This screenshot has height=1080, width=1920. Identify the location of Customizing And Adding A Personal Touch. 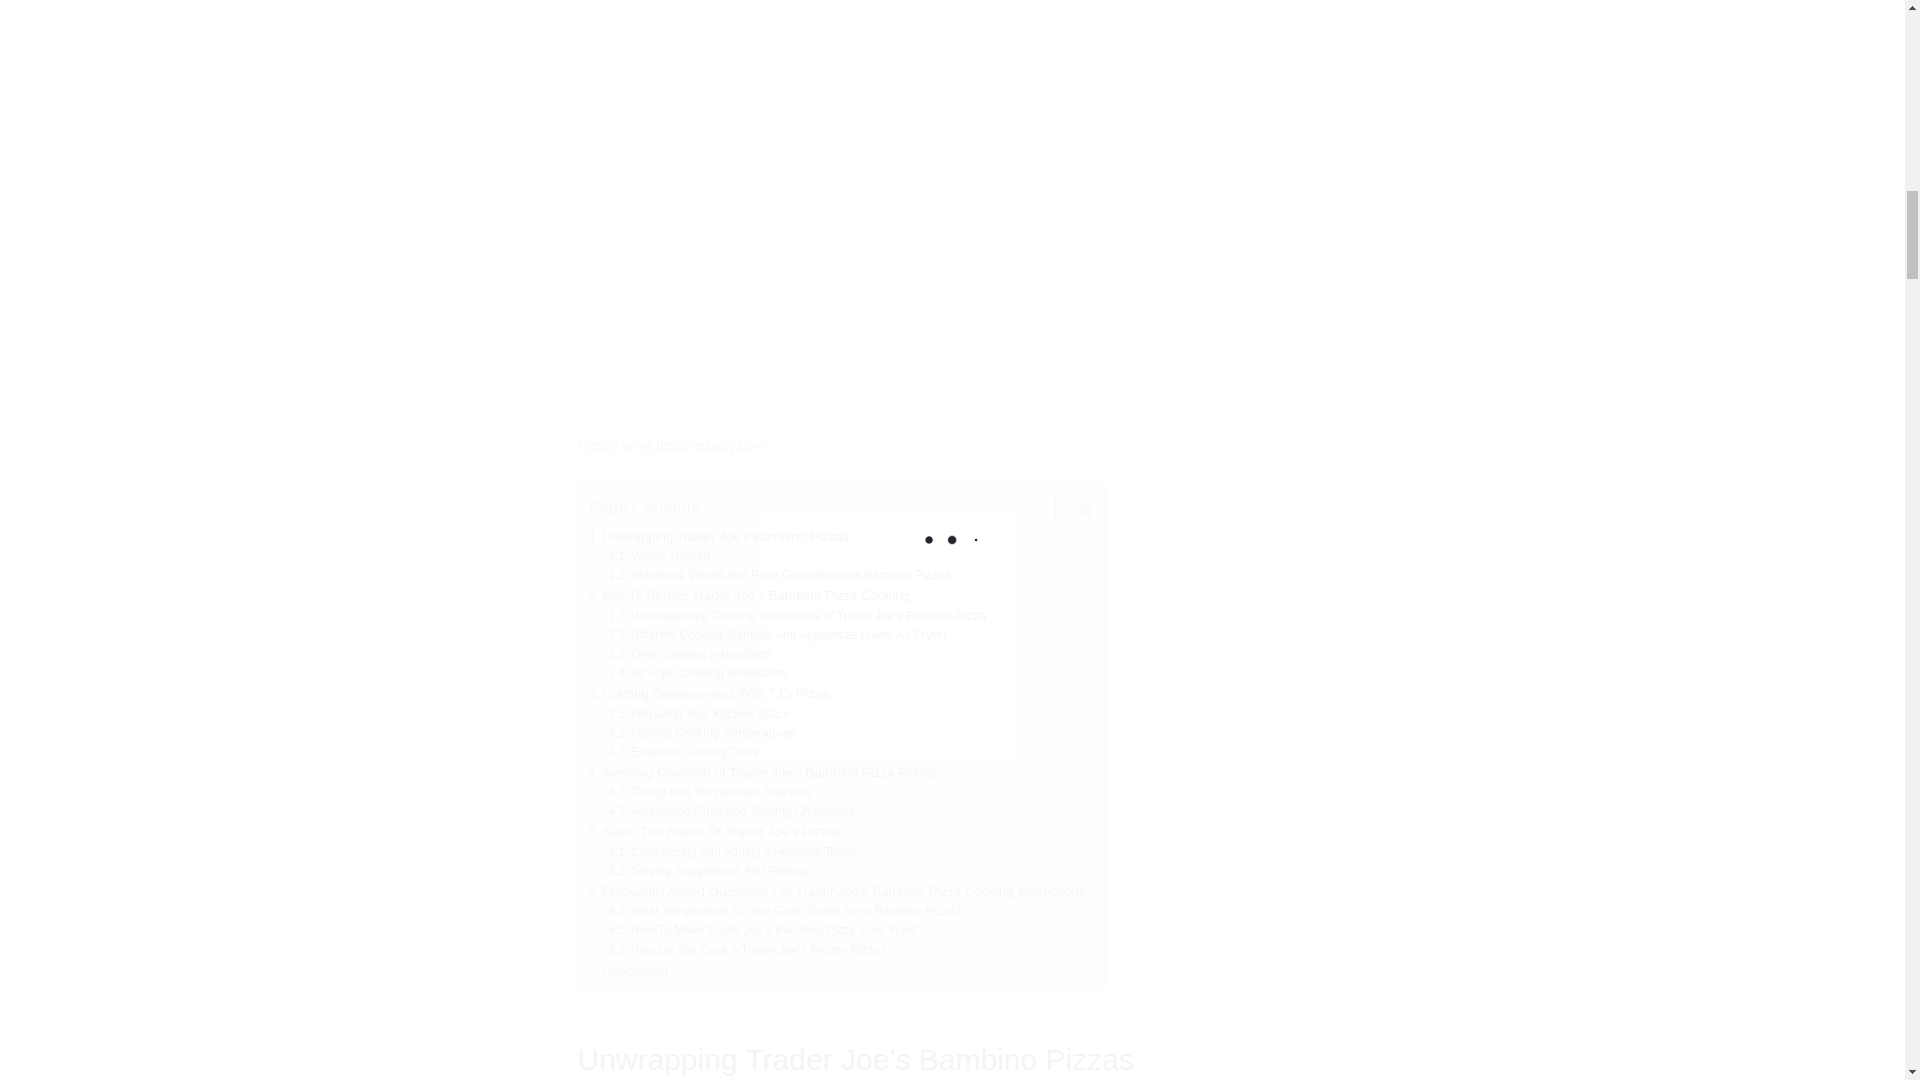
(732, 852).